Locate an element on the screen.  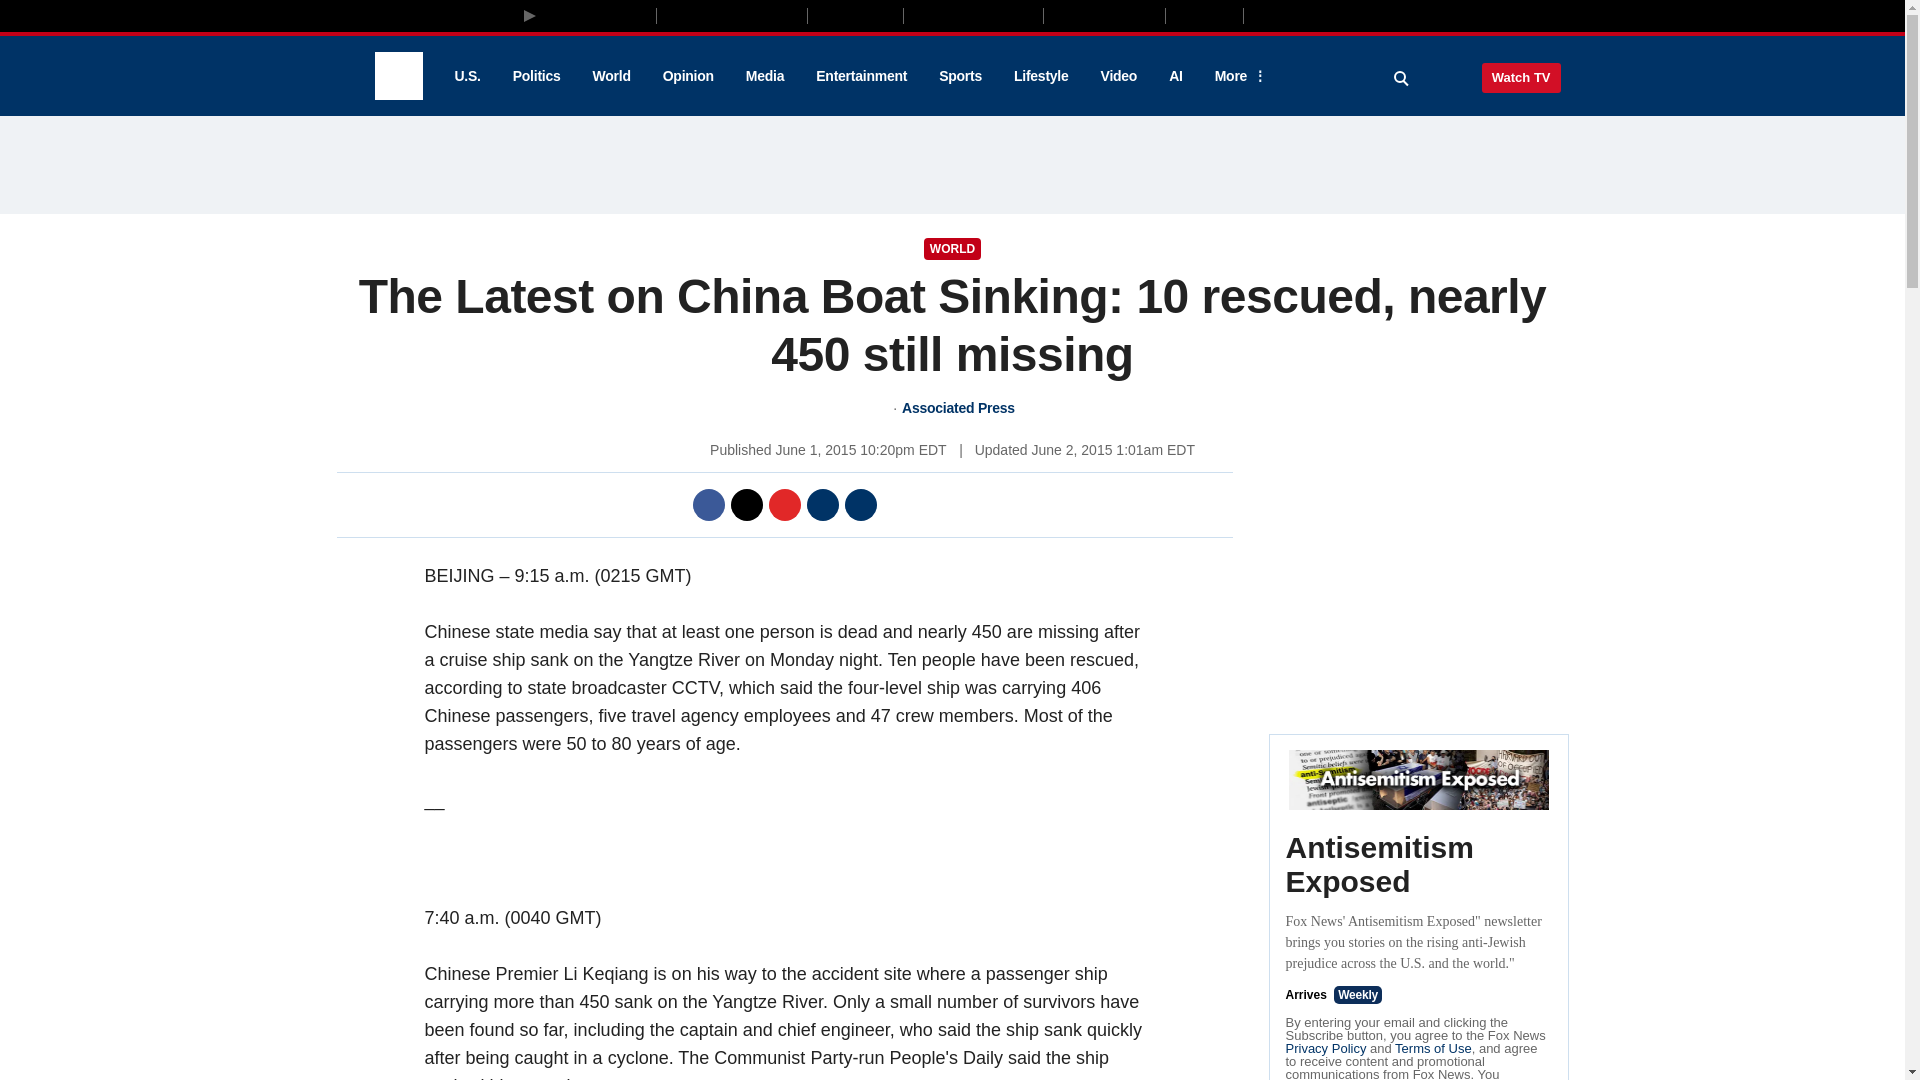
Fox News is located at coordinates (398, 76).